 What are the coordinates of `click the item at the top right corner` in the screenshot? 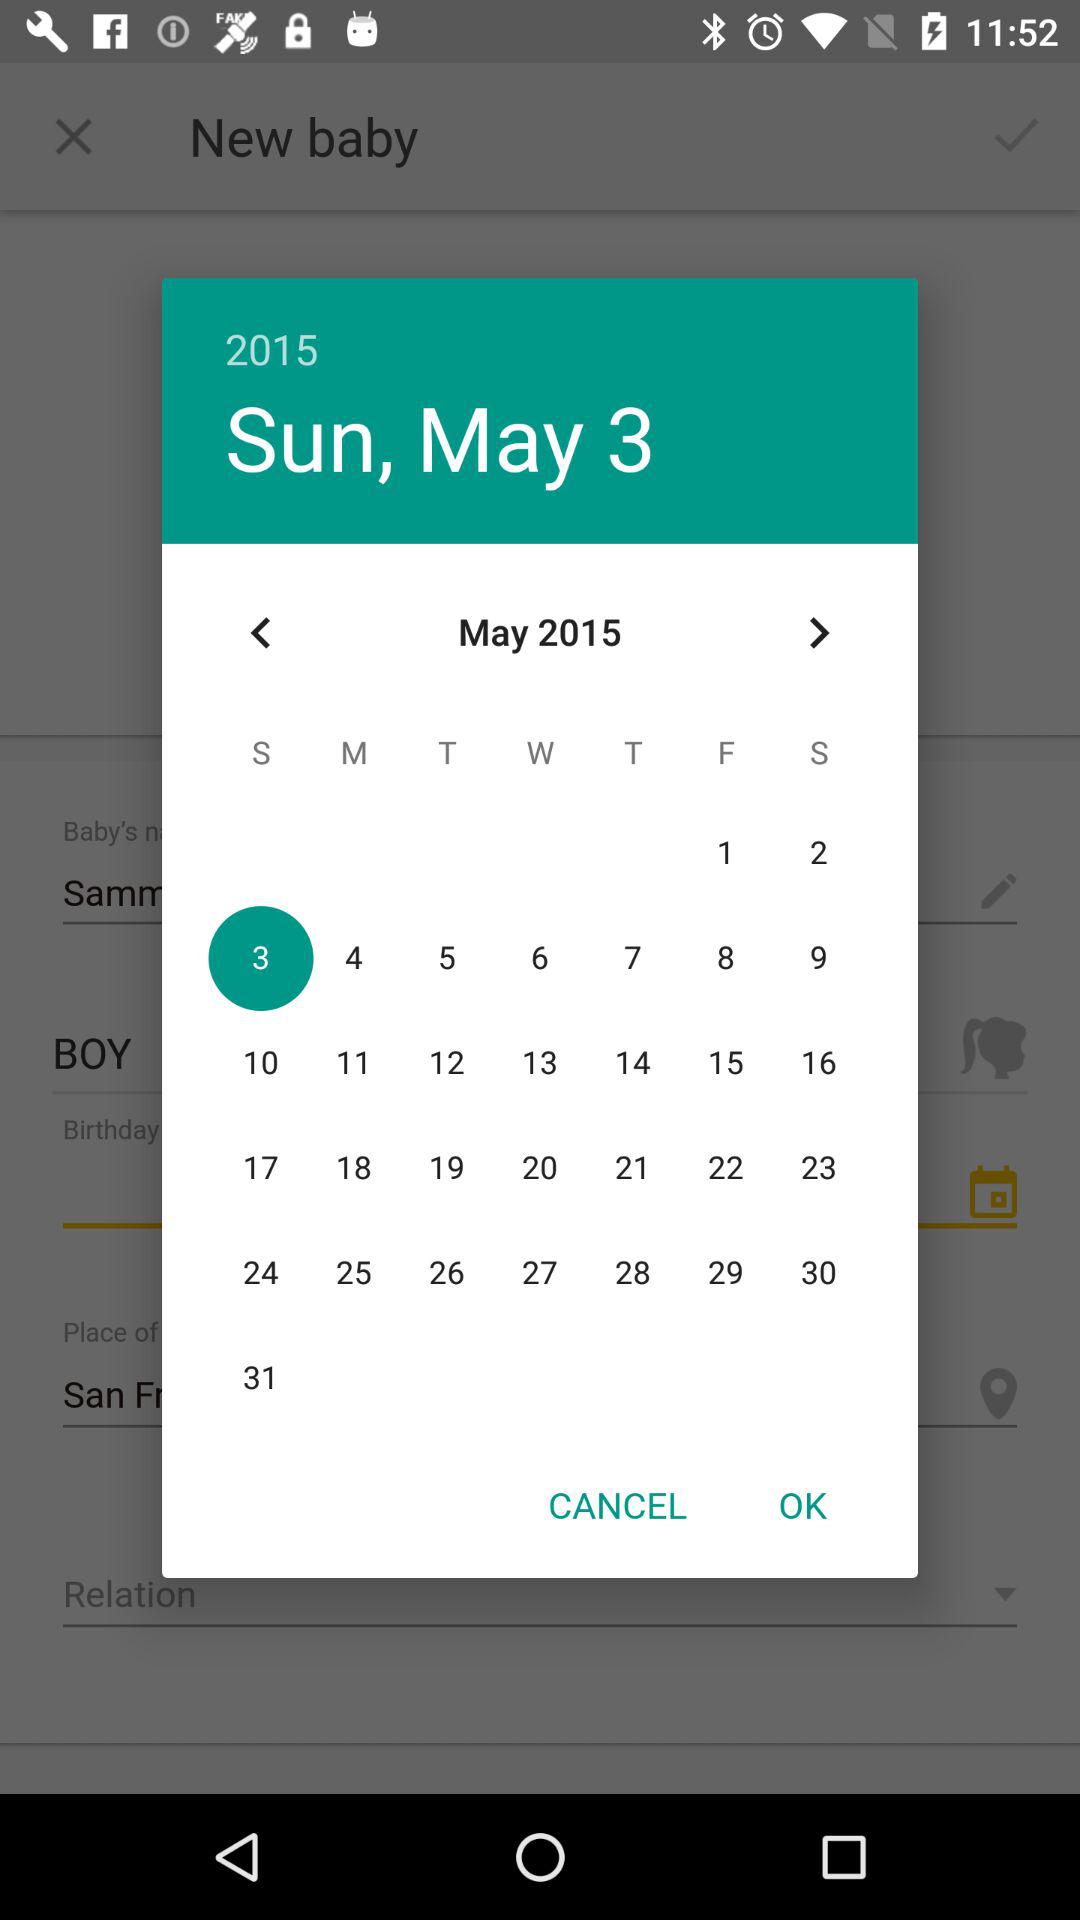 It's located at (818, 633).